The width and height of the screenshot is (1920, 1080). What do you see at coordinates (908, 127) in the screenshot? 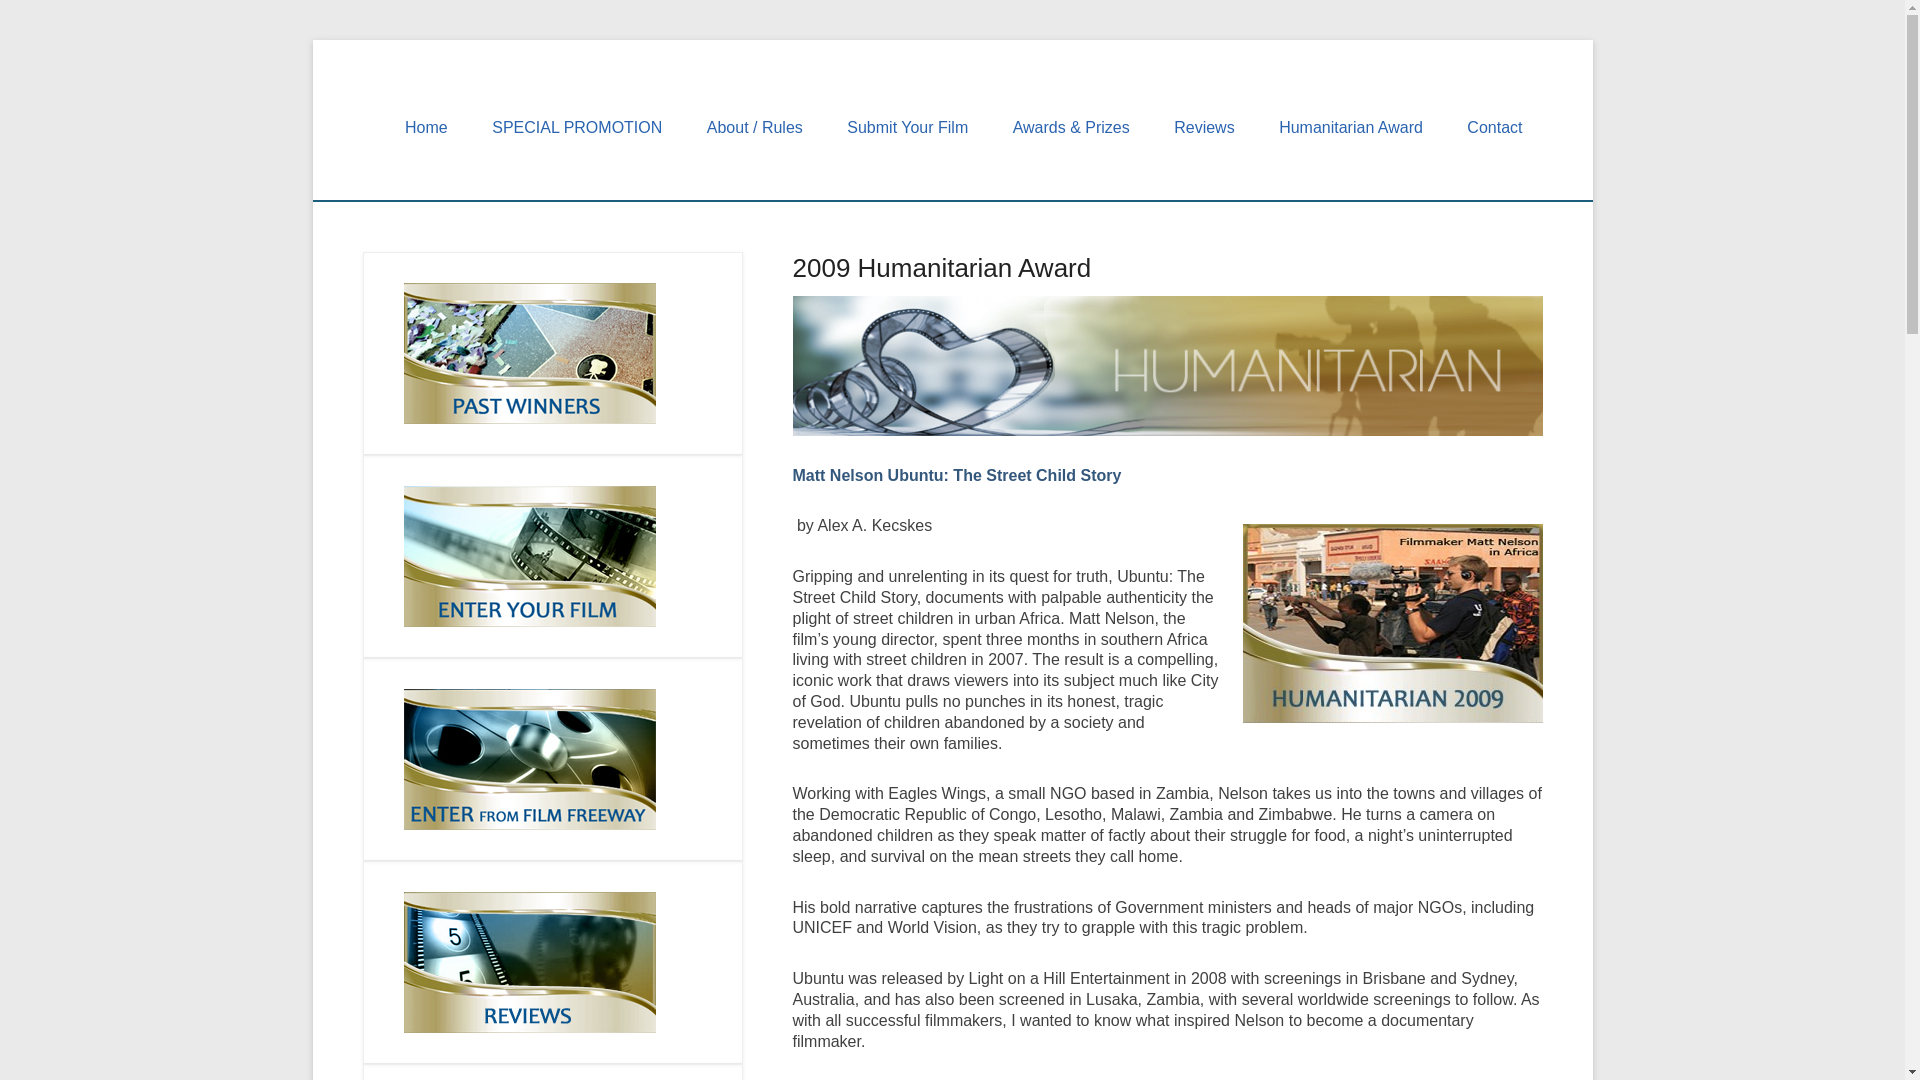
I see `Submit Your Film` at bounding box center [908, 127].